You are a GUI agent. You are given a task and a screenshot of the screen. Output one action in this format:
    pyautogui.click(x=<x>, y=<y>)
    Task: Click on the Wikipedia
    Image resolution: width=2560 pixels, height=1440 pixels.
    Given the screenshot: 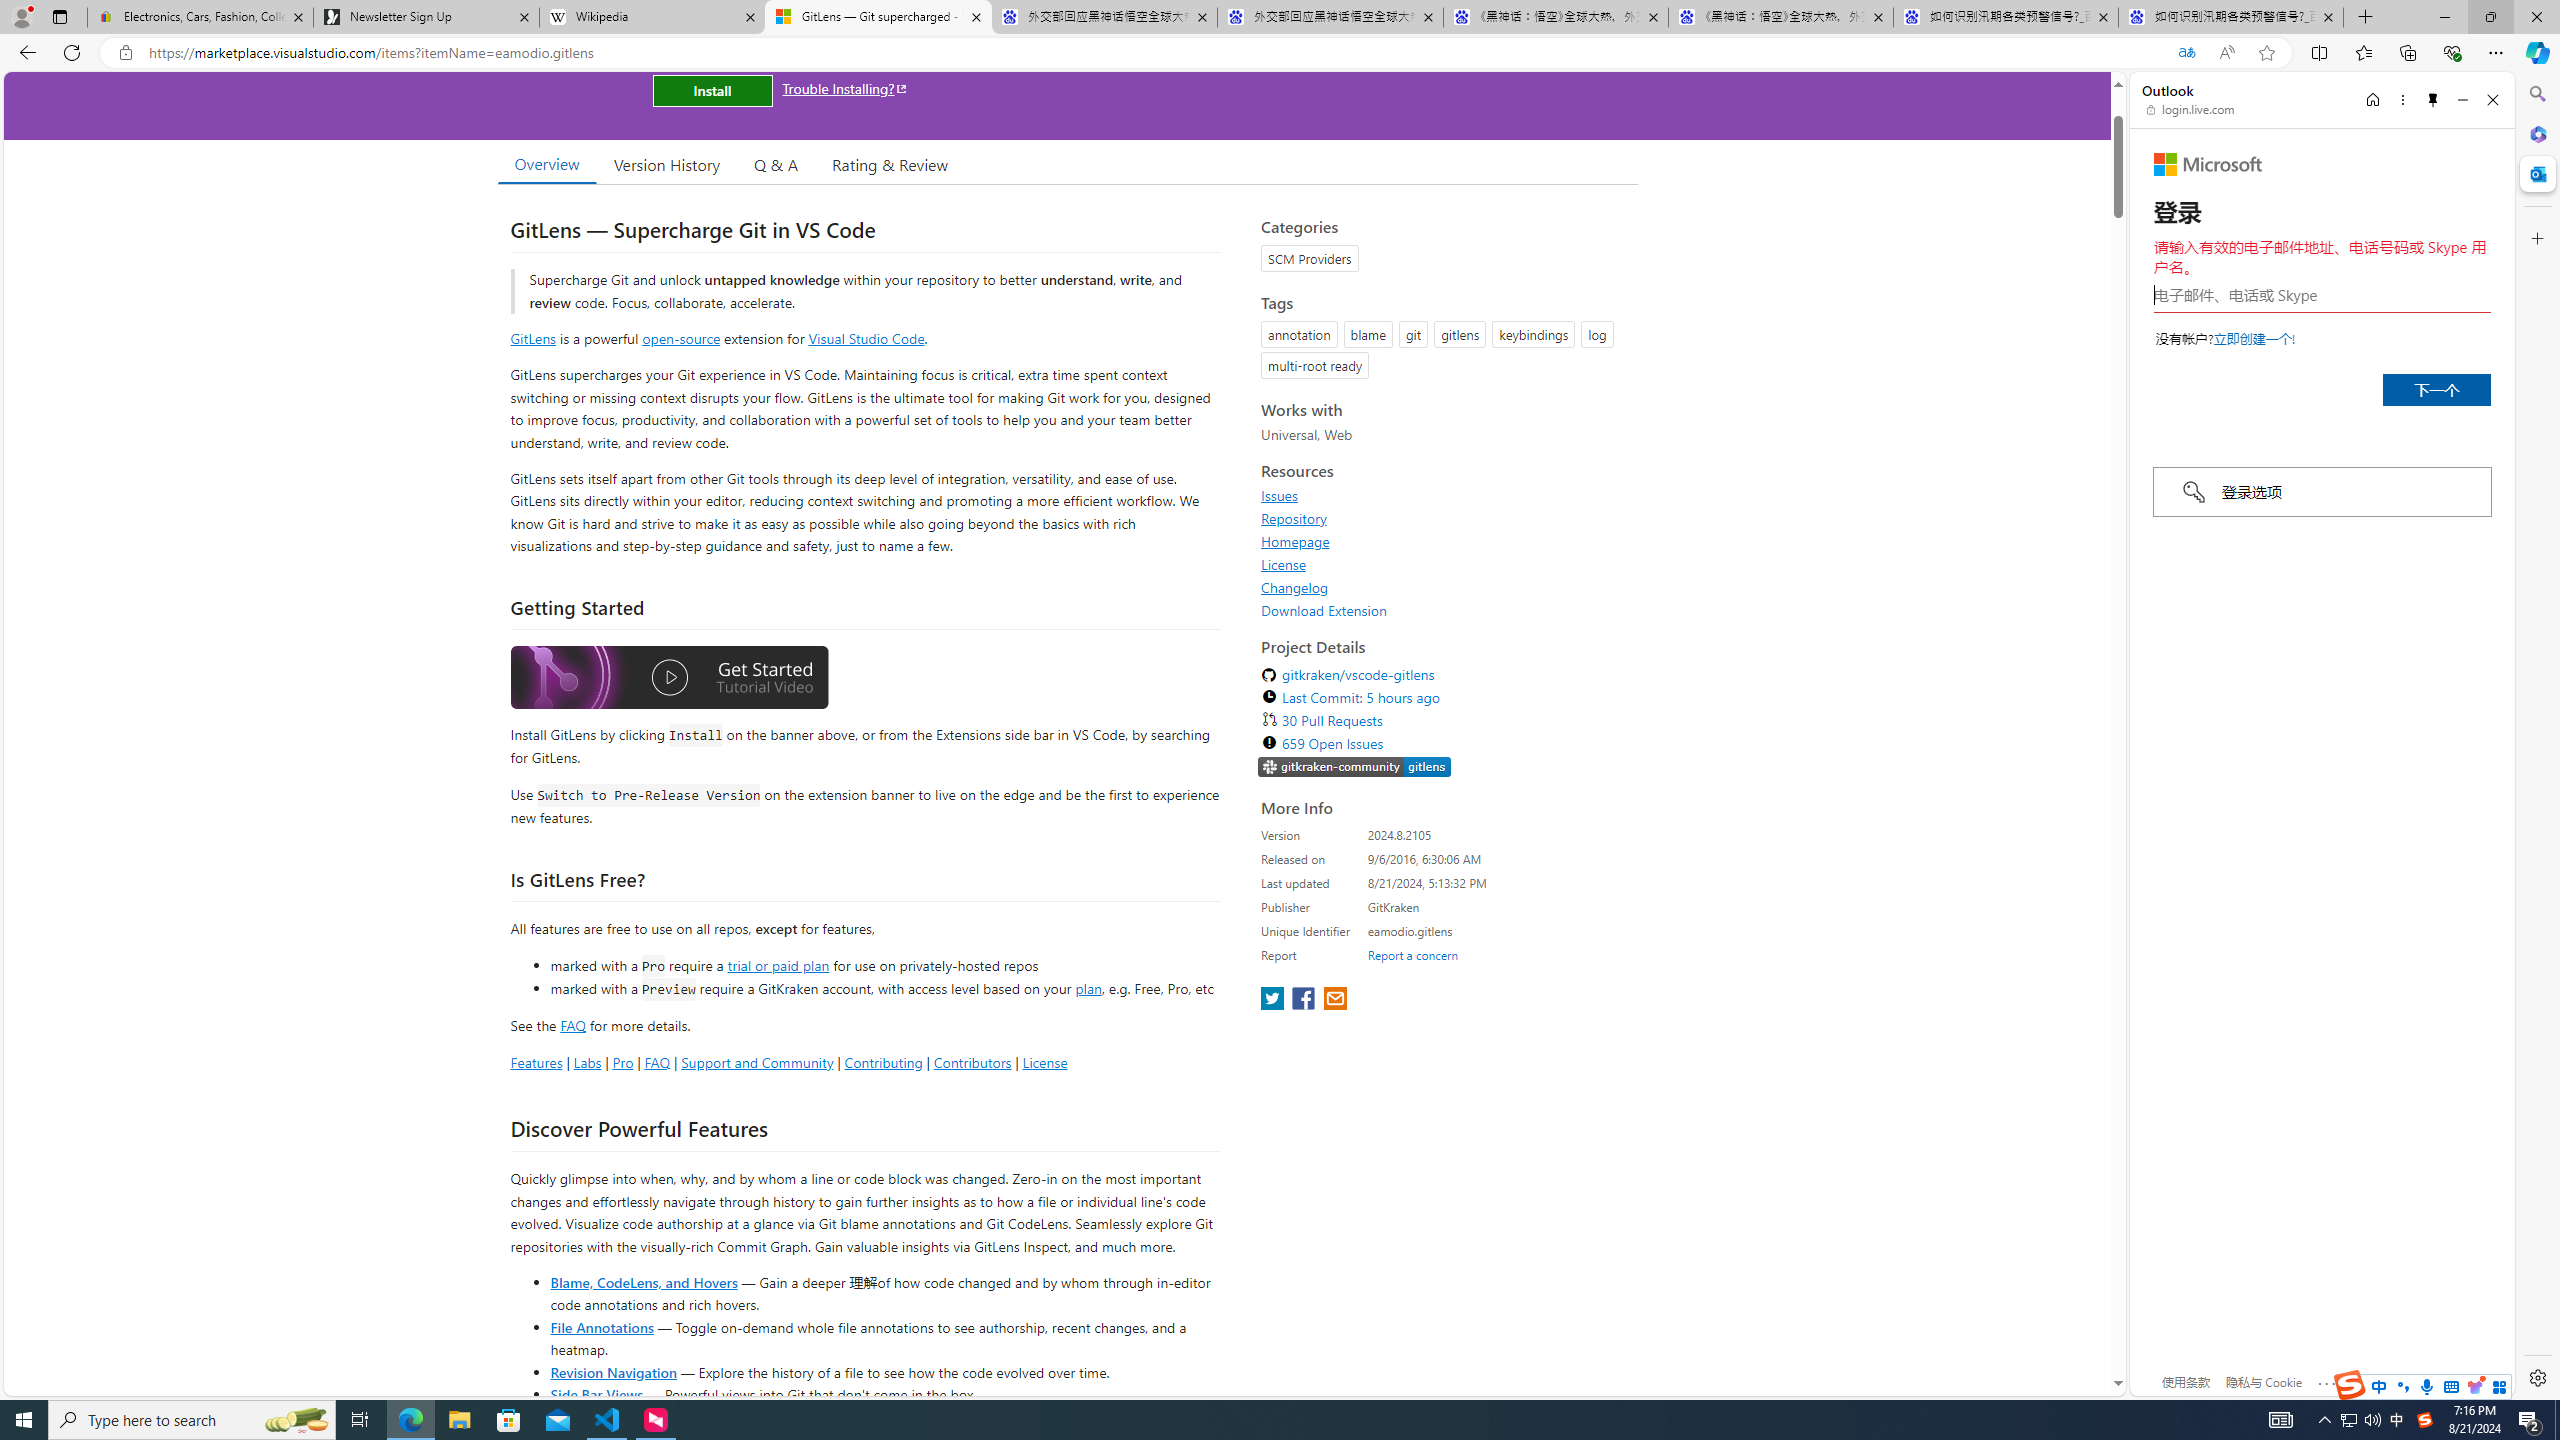 What is the action you would take?
    pyautogui.click(x=651, y=17)
    